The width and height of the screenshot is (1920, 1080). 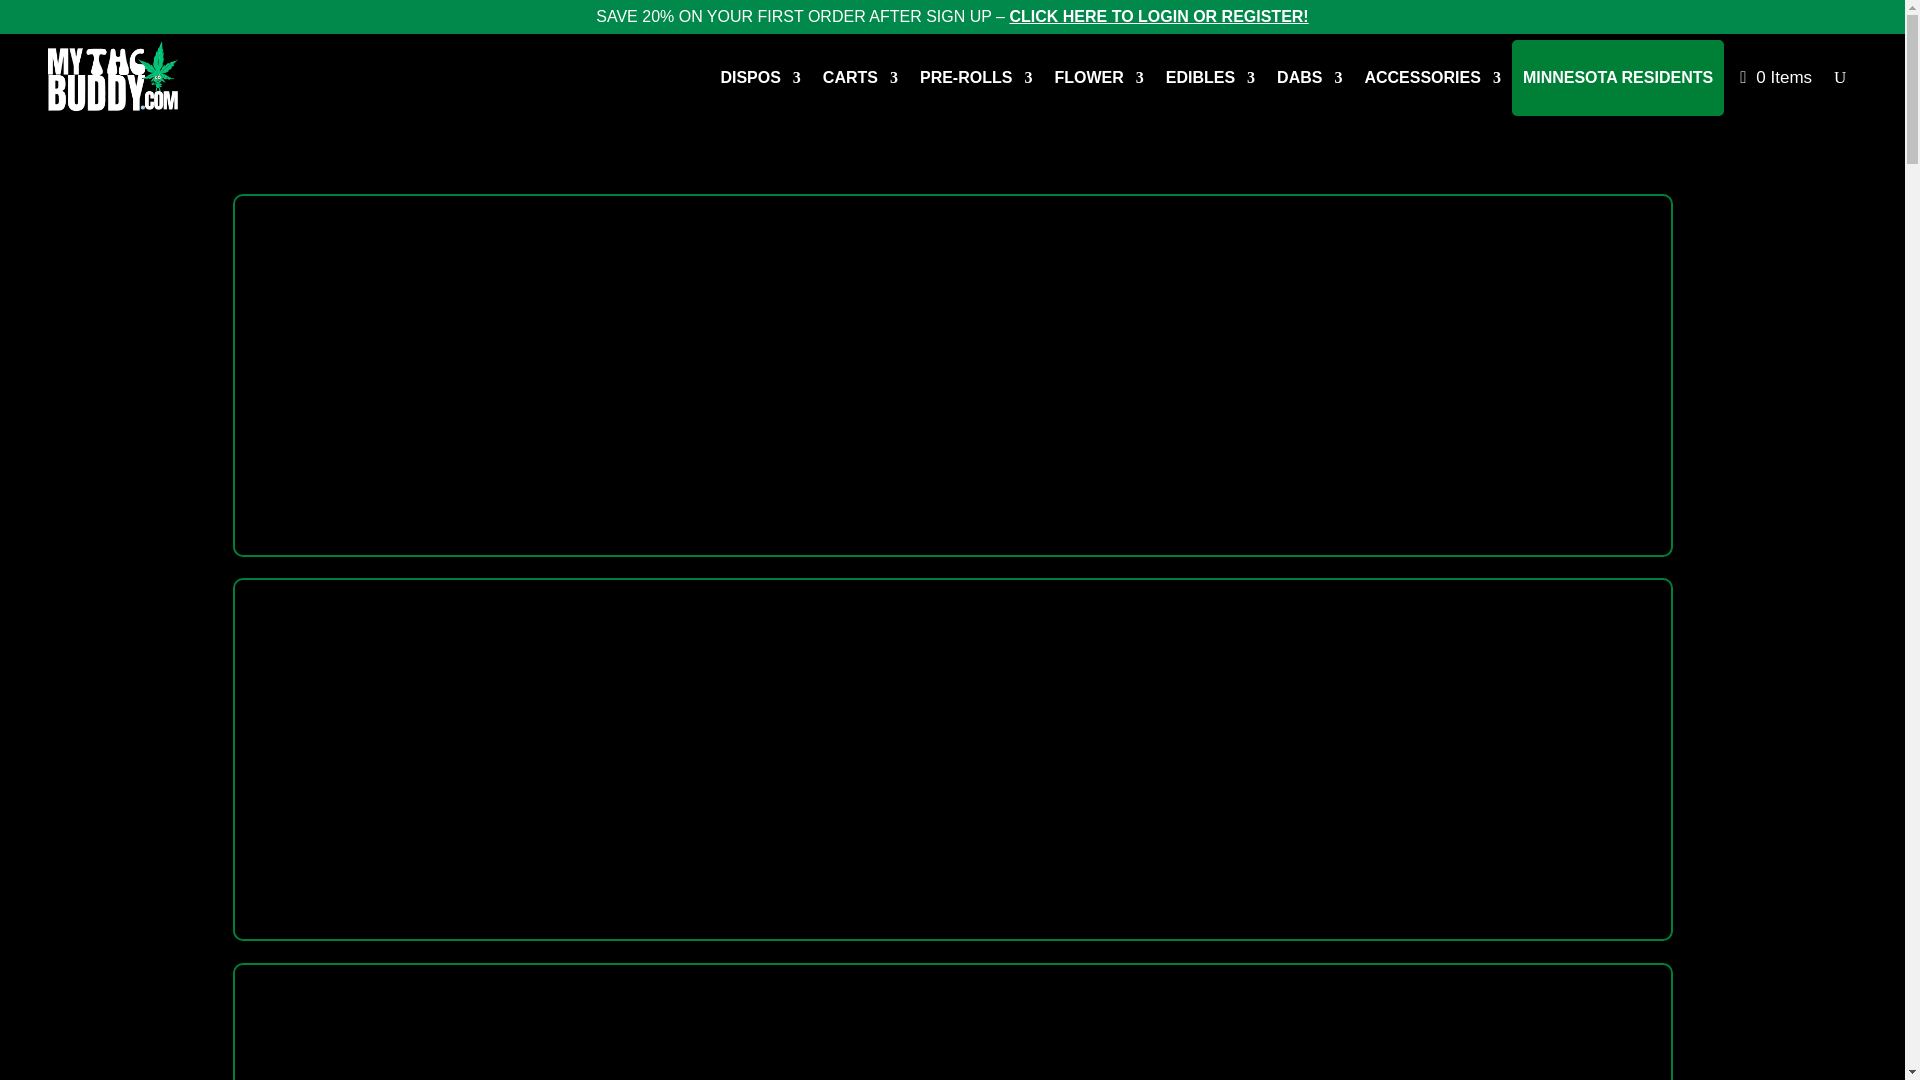 What do you see at coordinates (1431, 77) in the screenshot?
I see `ACCESSORIES` at bounding box center [1431, 77].